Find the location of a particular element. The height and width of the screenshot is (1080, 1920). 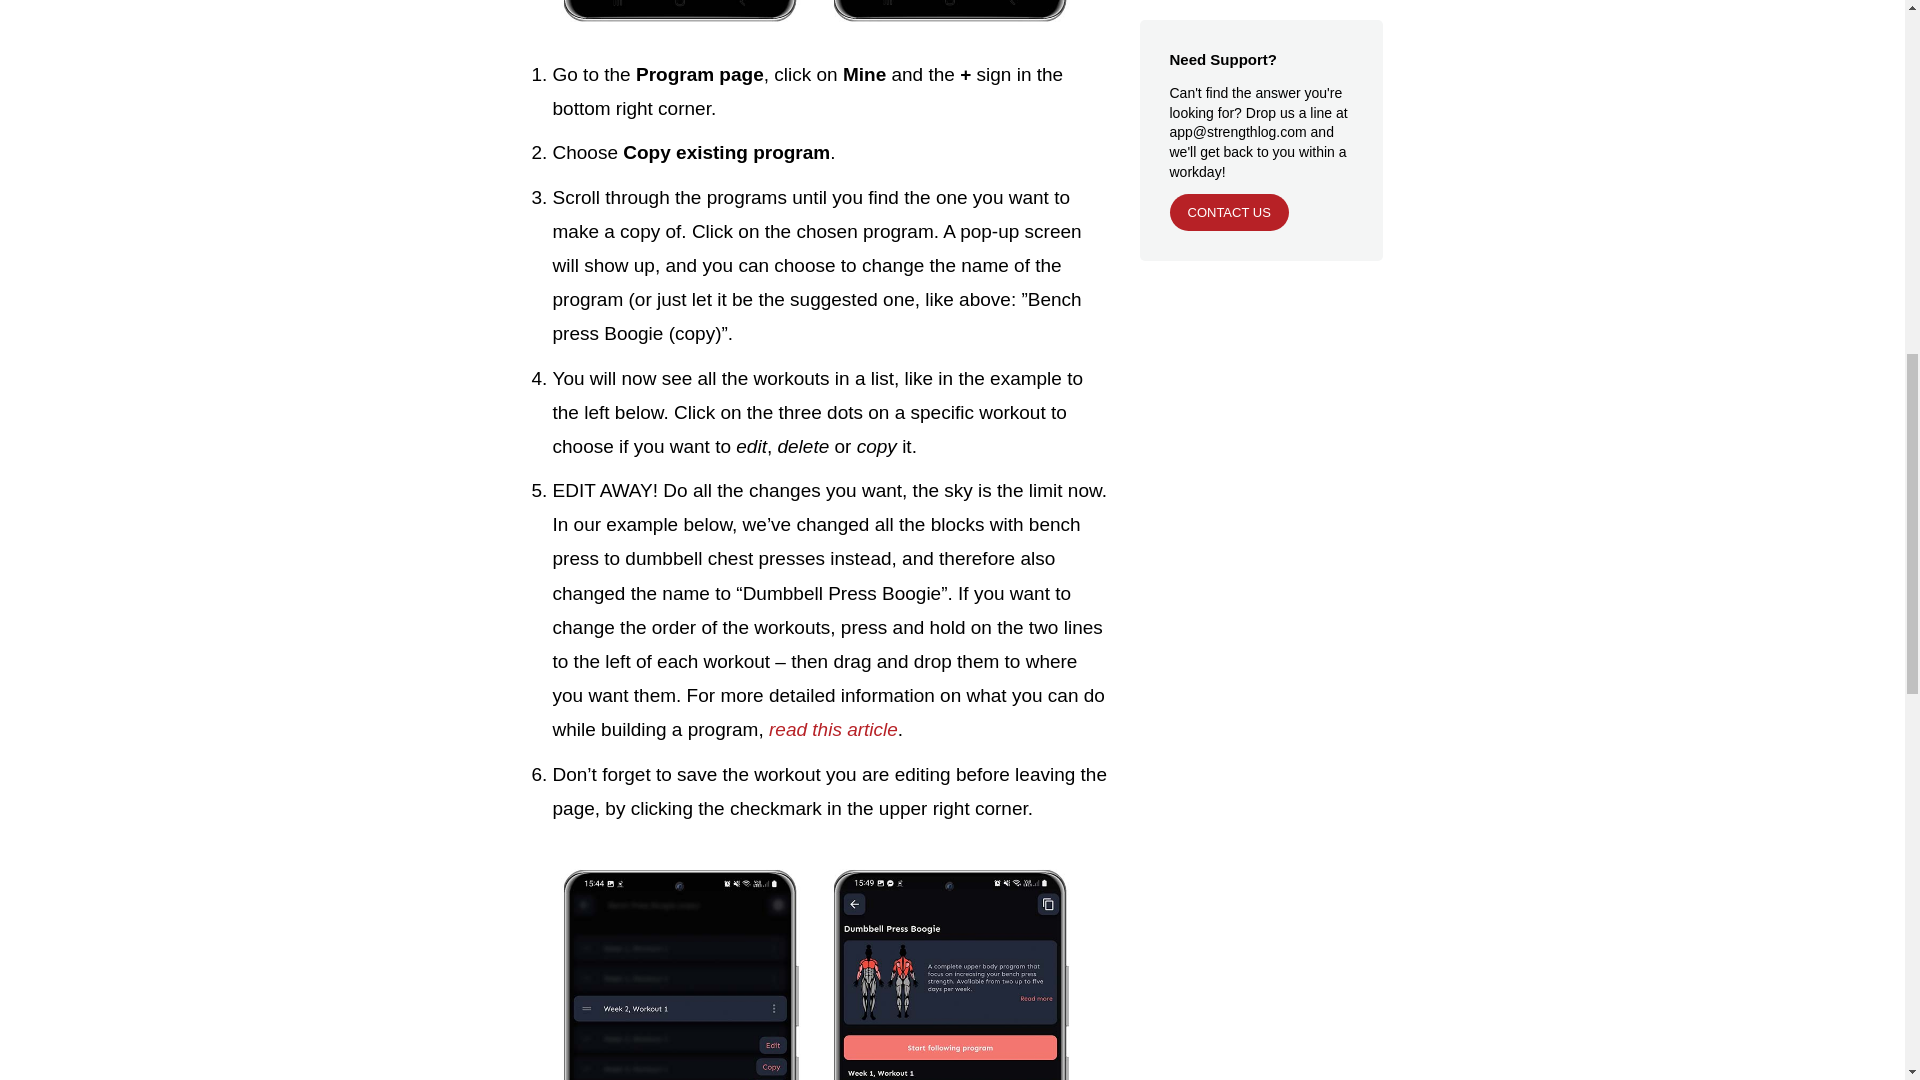

read this article is located at coordinates (834, 729).